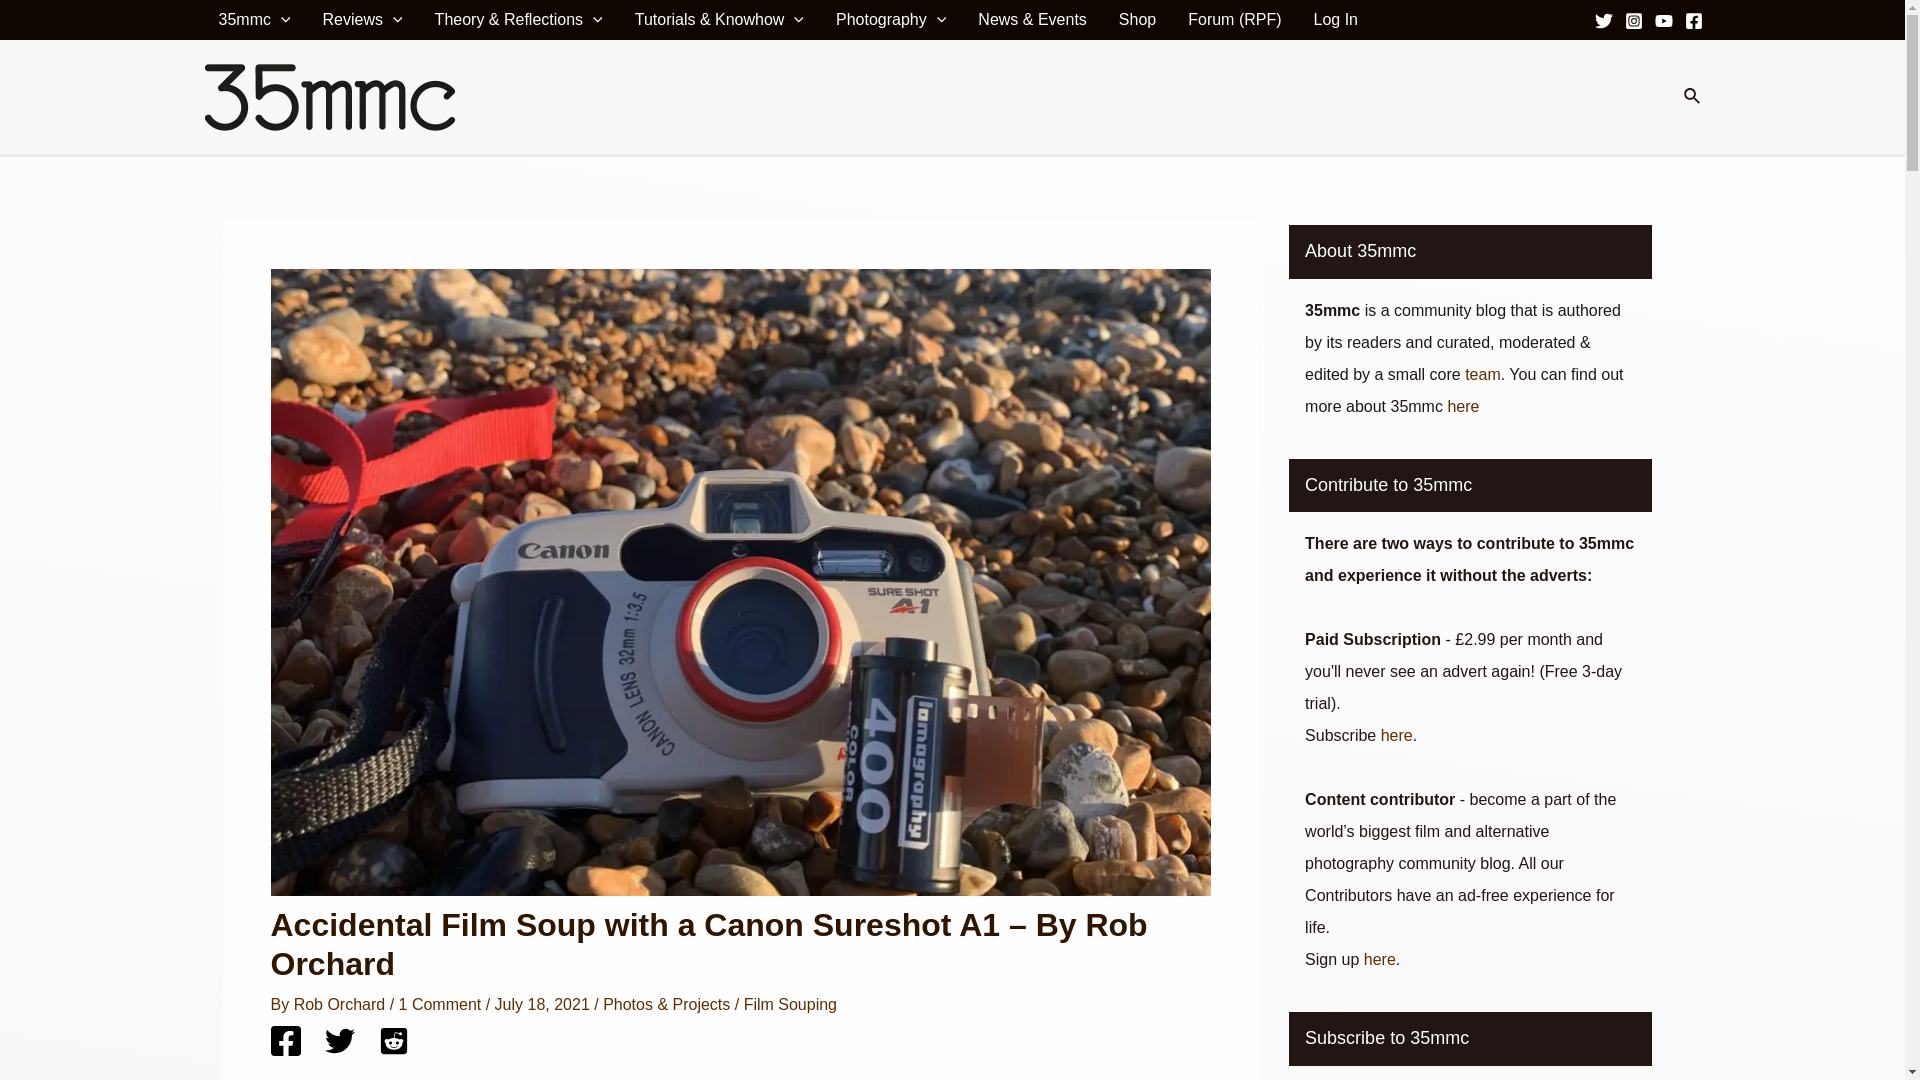 Image resolution: width=1920 pixels, height=1080 pixels. What do you see at coordinates (1032, 20) in the screenshot?
I see `News & Events` at bounding box center [1032, 20].